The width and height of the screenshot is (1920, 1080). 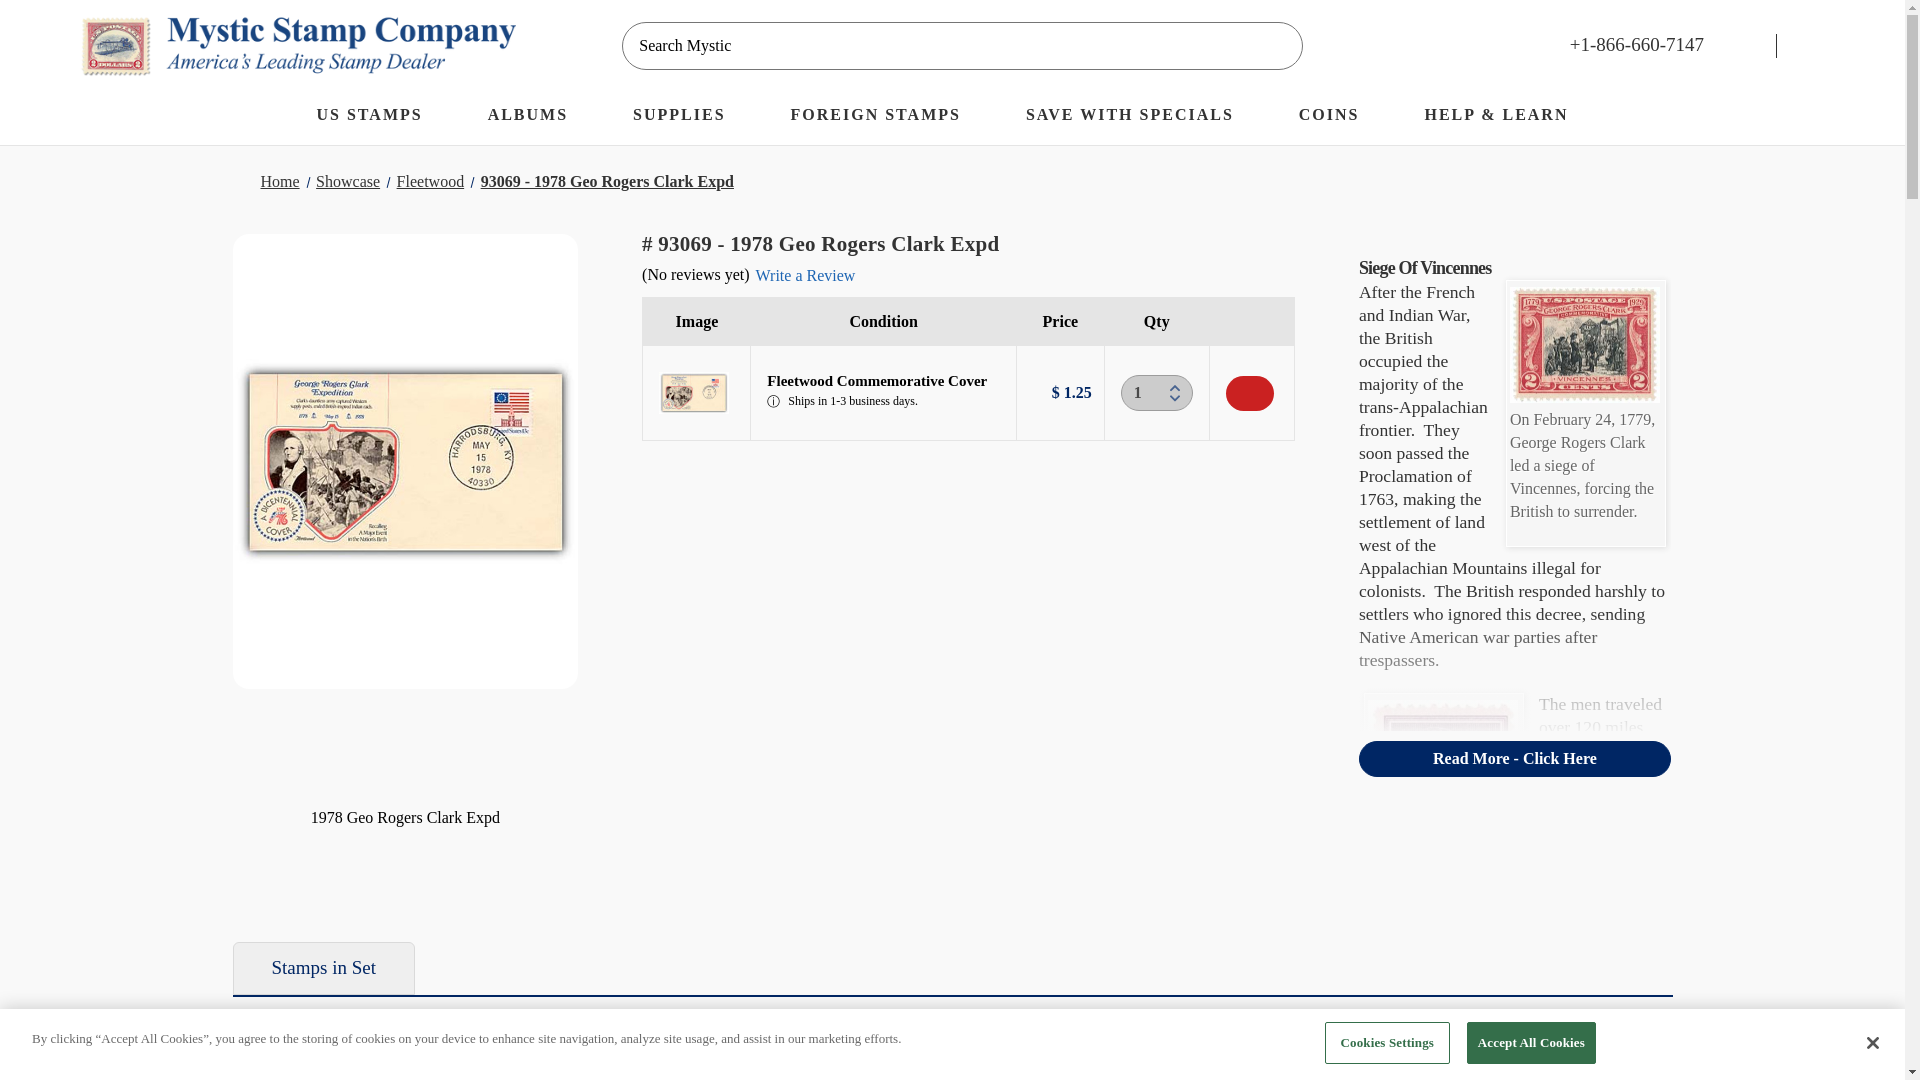 I want to click on ALBUMS, so click(x=538, y=117).